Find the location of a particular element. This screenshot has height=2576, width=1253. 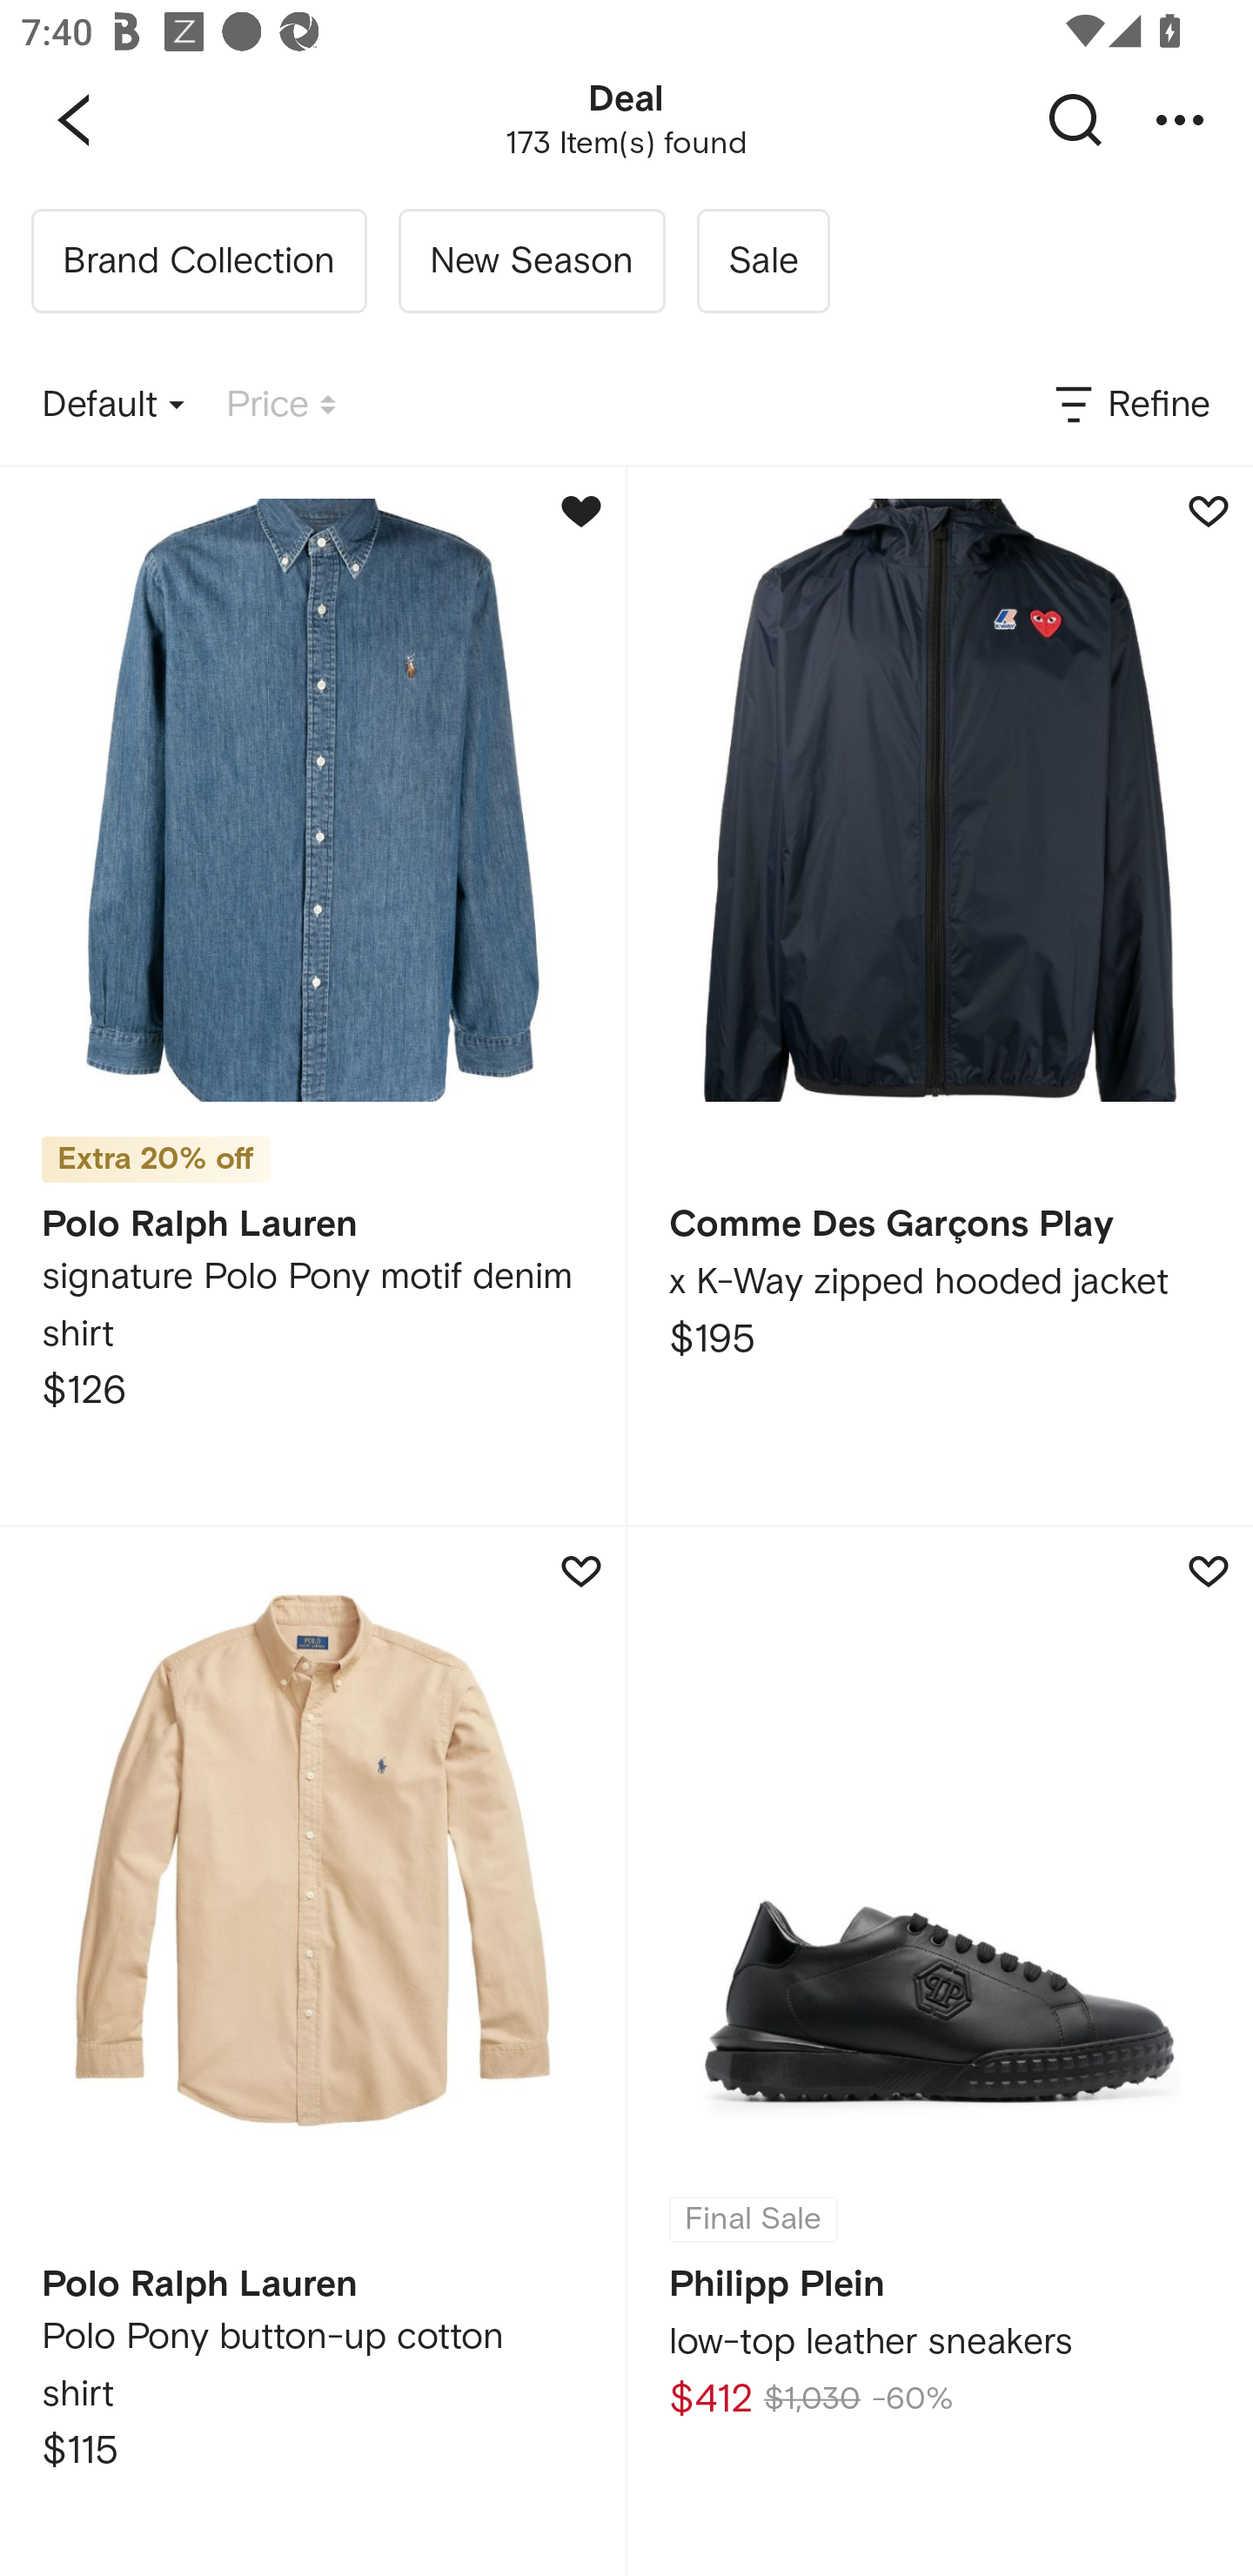

New Season is located at coordinates (531, 261).